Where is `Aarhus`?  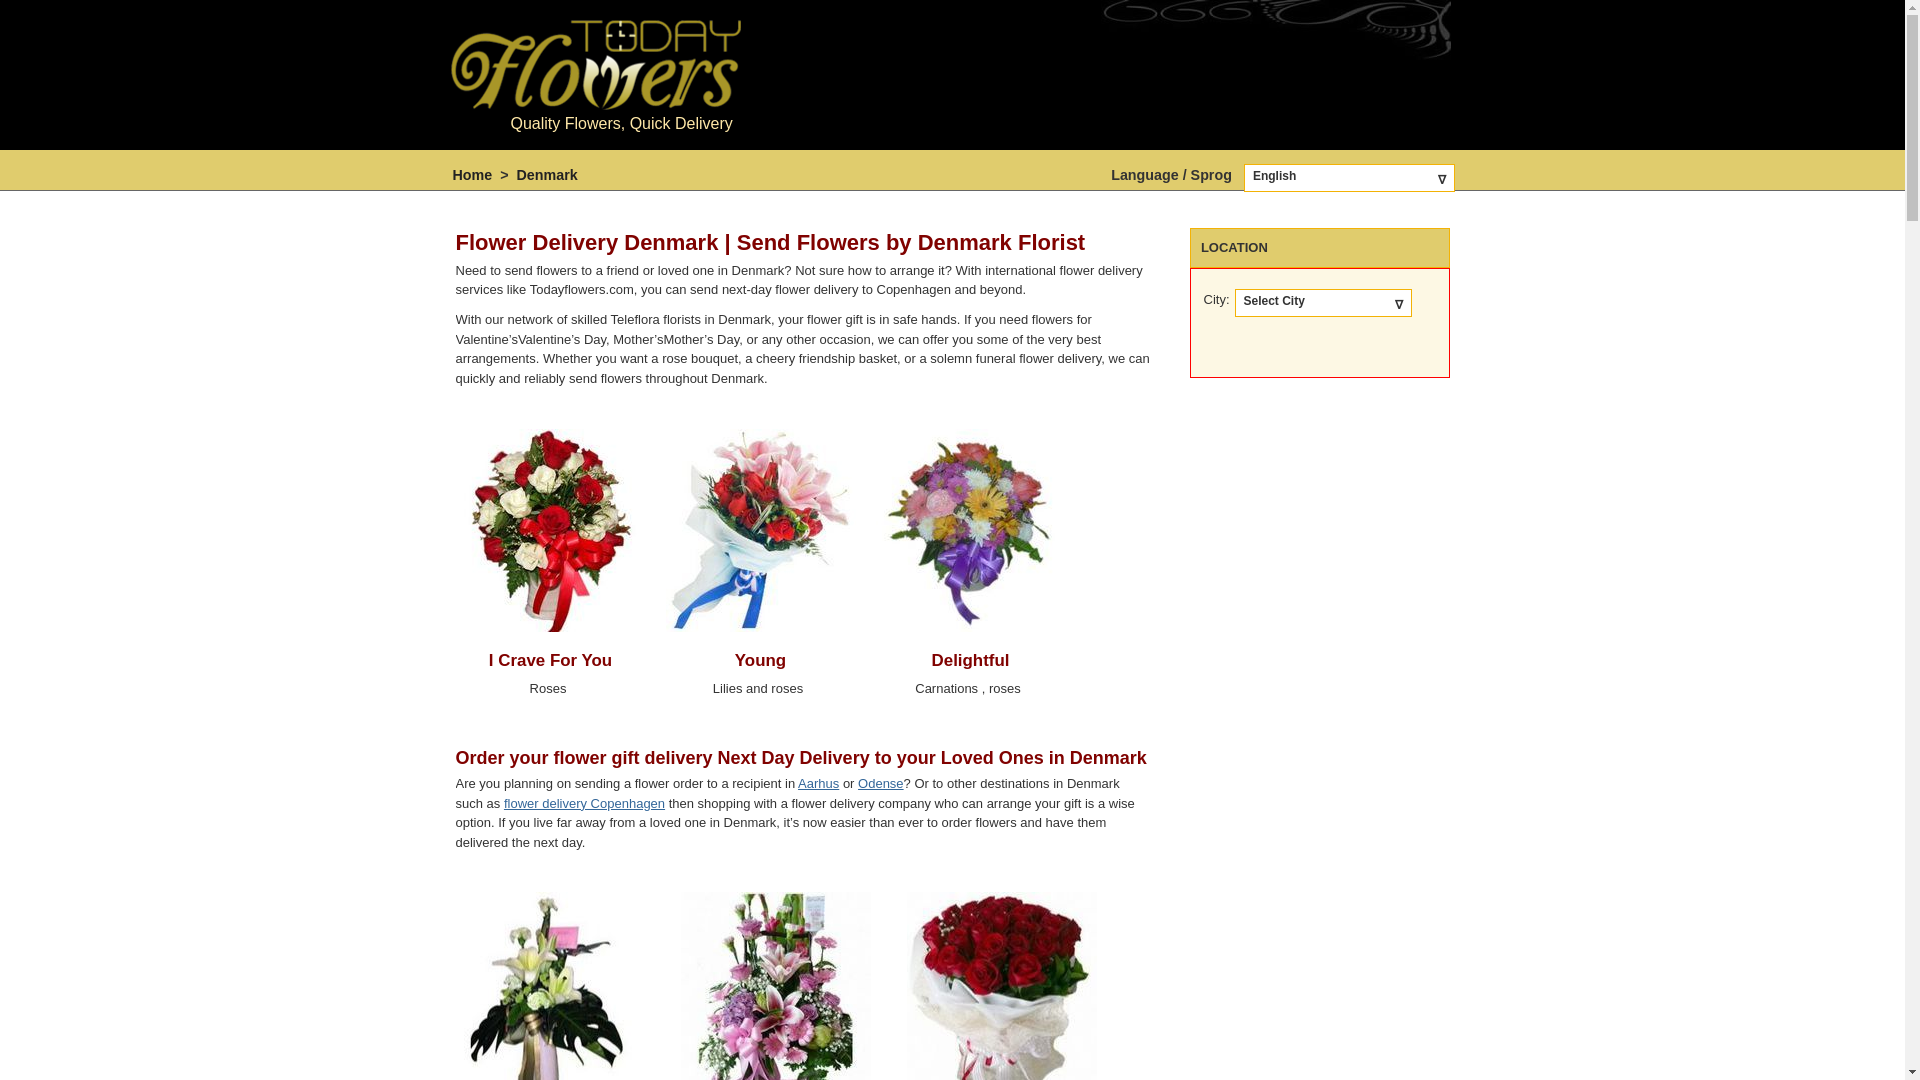
Aarhus is located at coordinates (818, 783).